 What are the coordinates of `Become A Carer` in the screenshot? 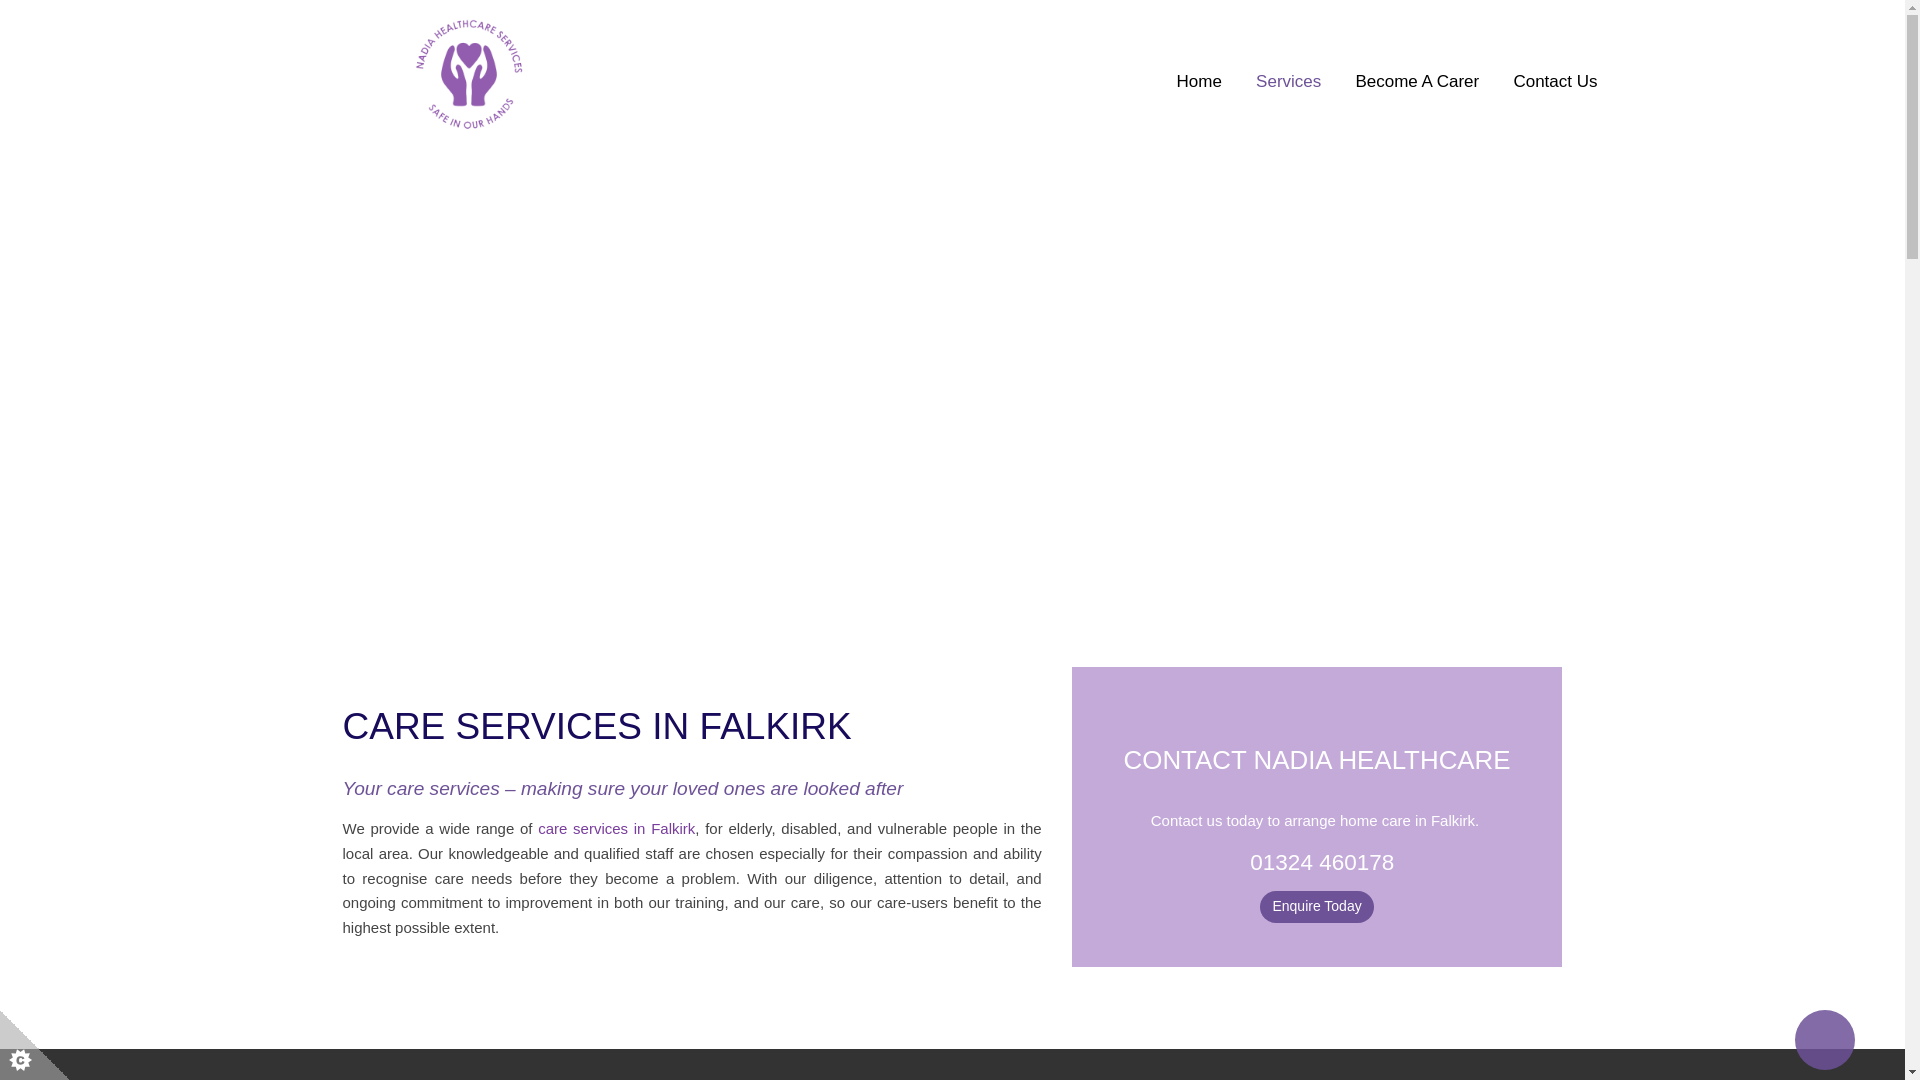 It's located at (1416, 82).